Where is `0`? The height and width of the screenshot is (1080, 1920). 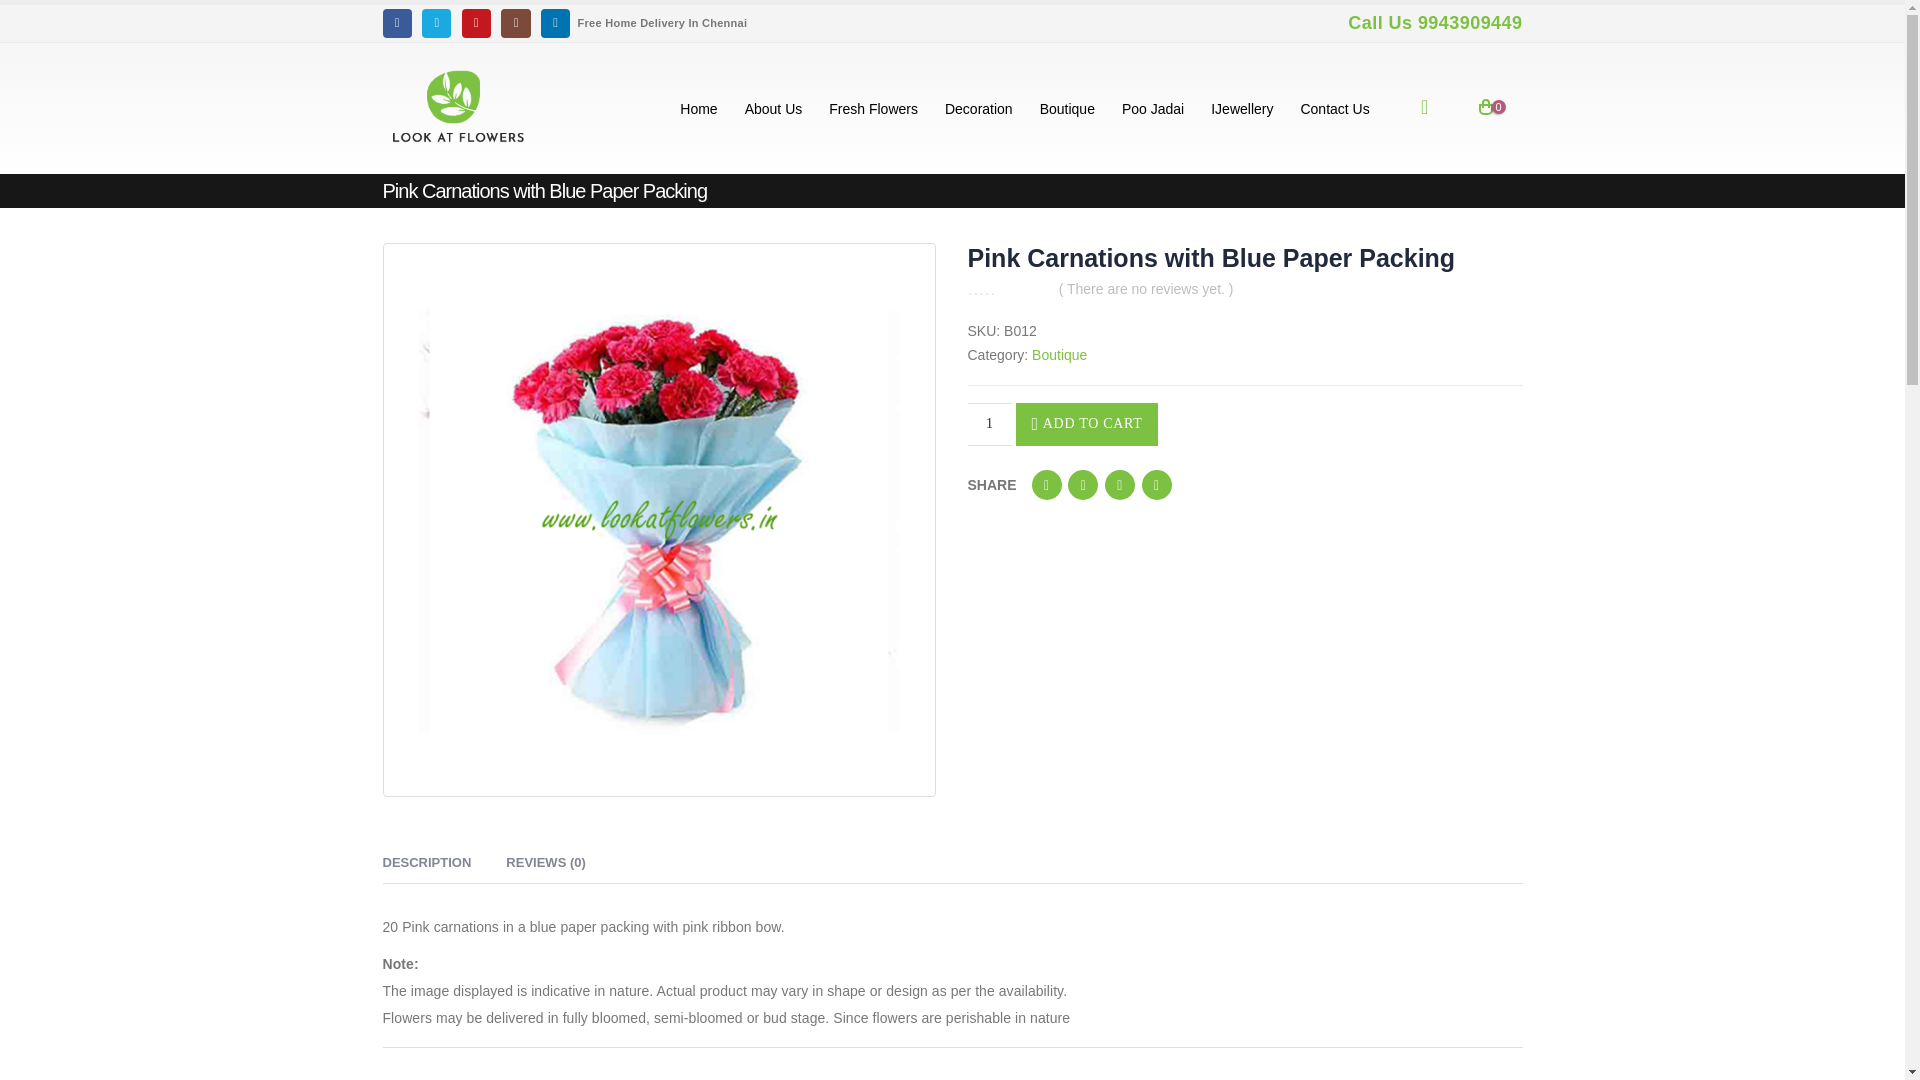 0 is located at coordinates (1006, 288).